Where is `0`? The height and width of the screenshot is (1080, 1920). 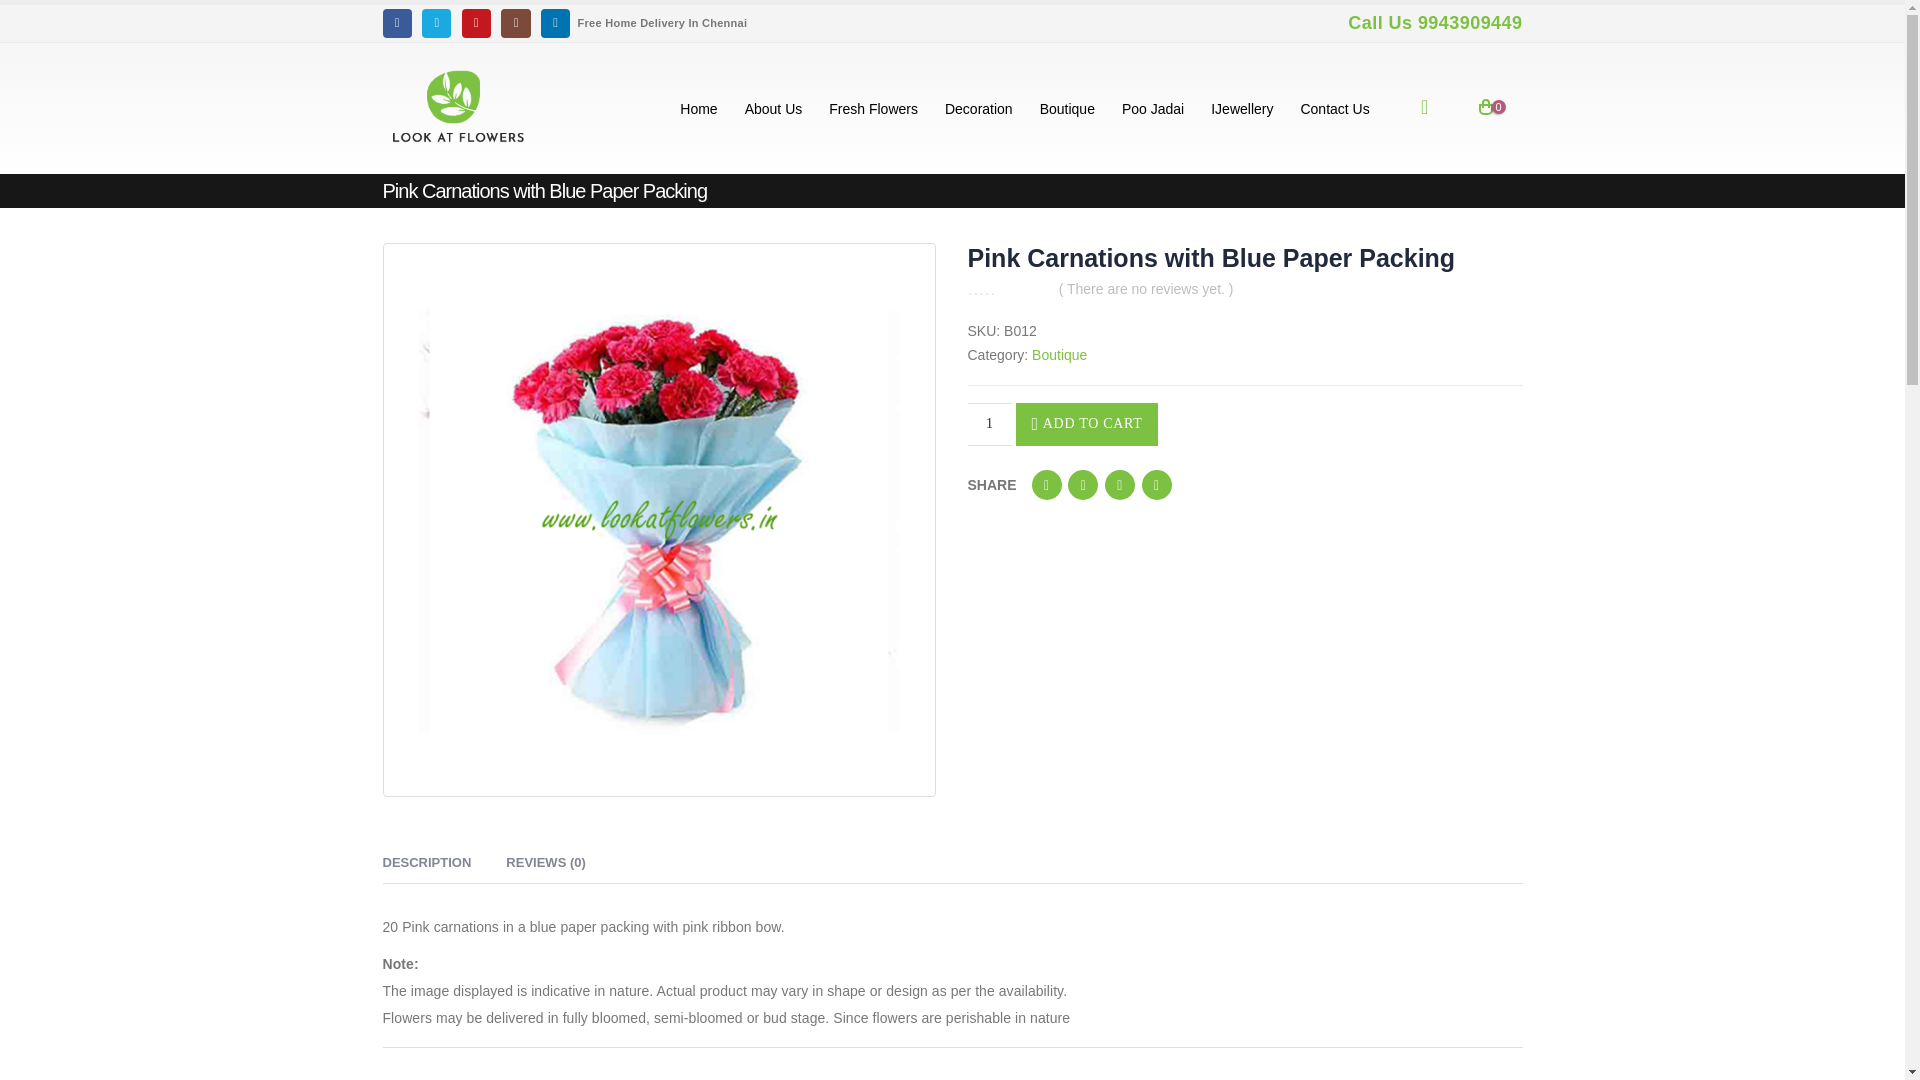 0 is located at coordinates (1006, 288).